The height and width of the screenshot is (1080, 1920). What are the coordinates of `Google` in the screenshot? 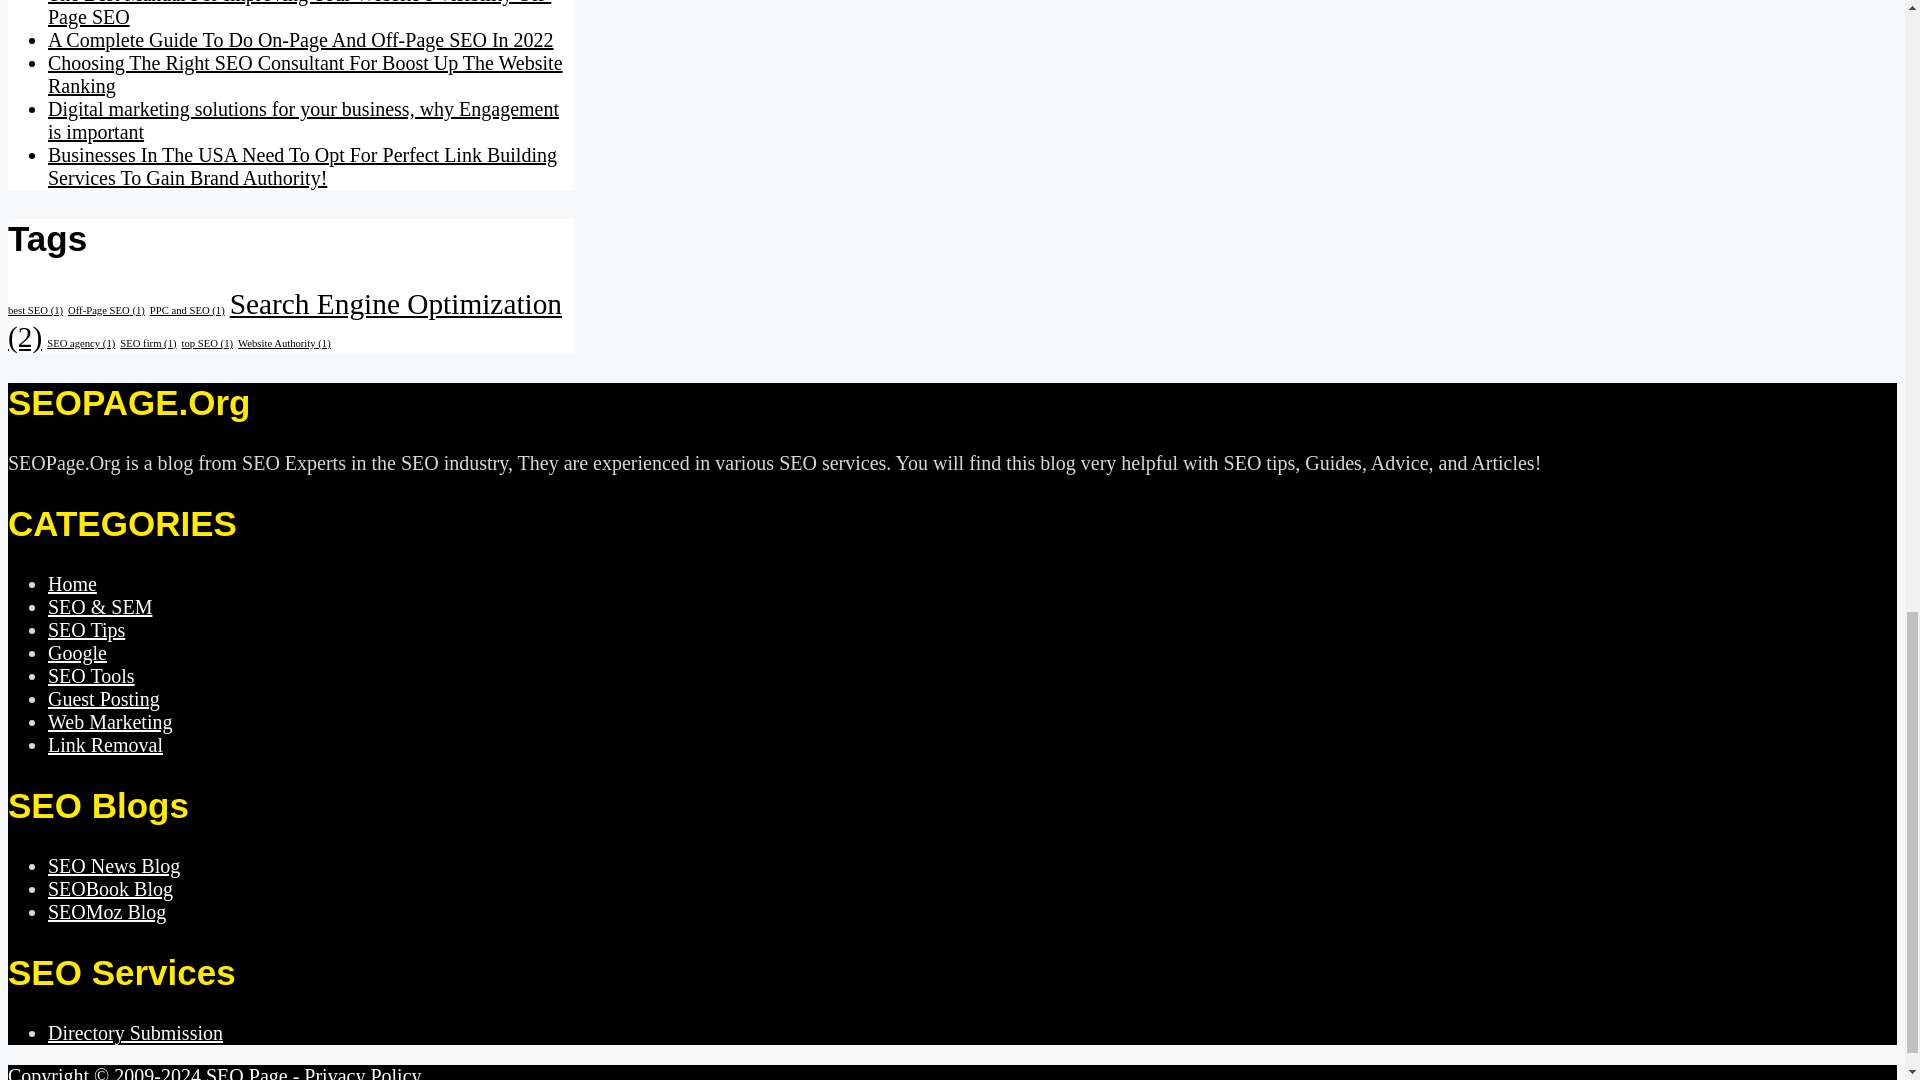 It's located at (78, 652).